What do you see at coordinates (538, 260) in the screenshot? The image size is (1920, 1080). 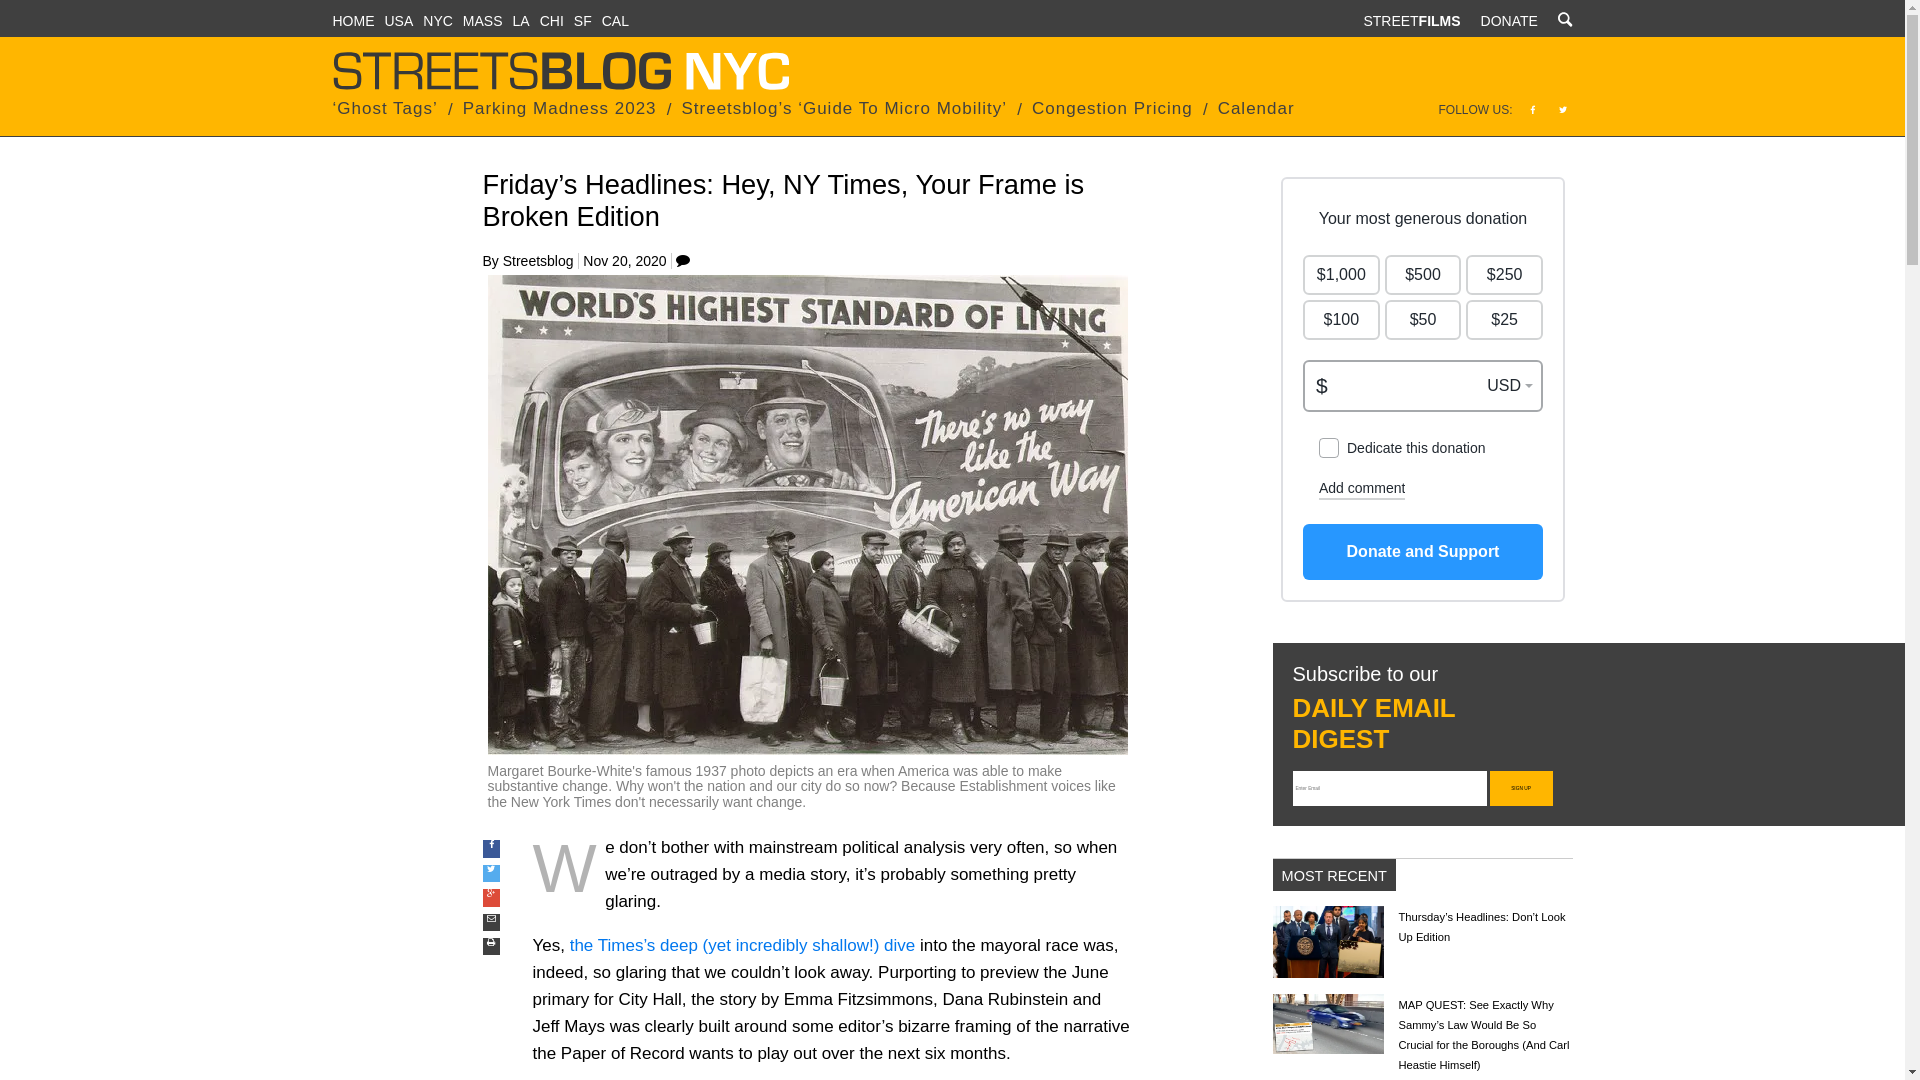 I see `Streetsblog` at bounding box center [538, 260].